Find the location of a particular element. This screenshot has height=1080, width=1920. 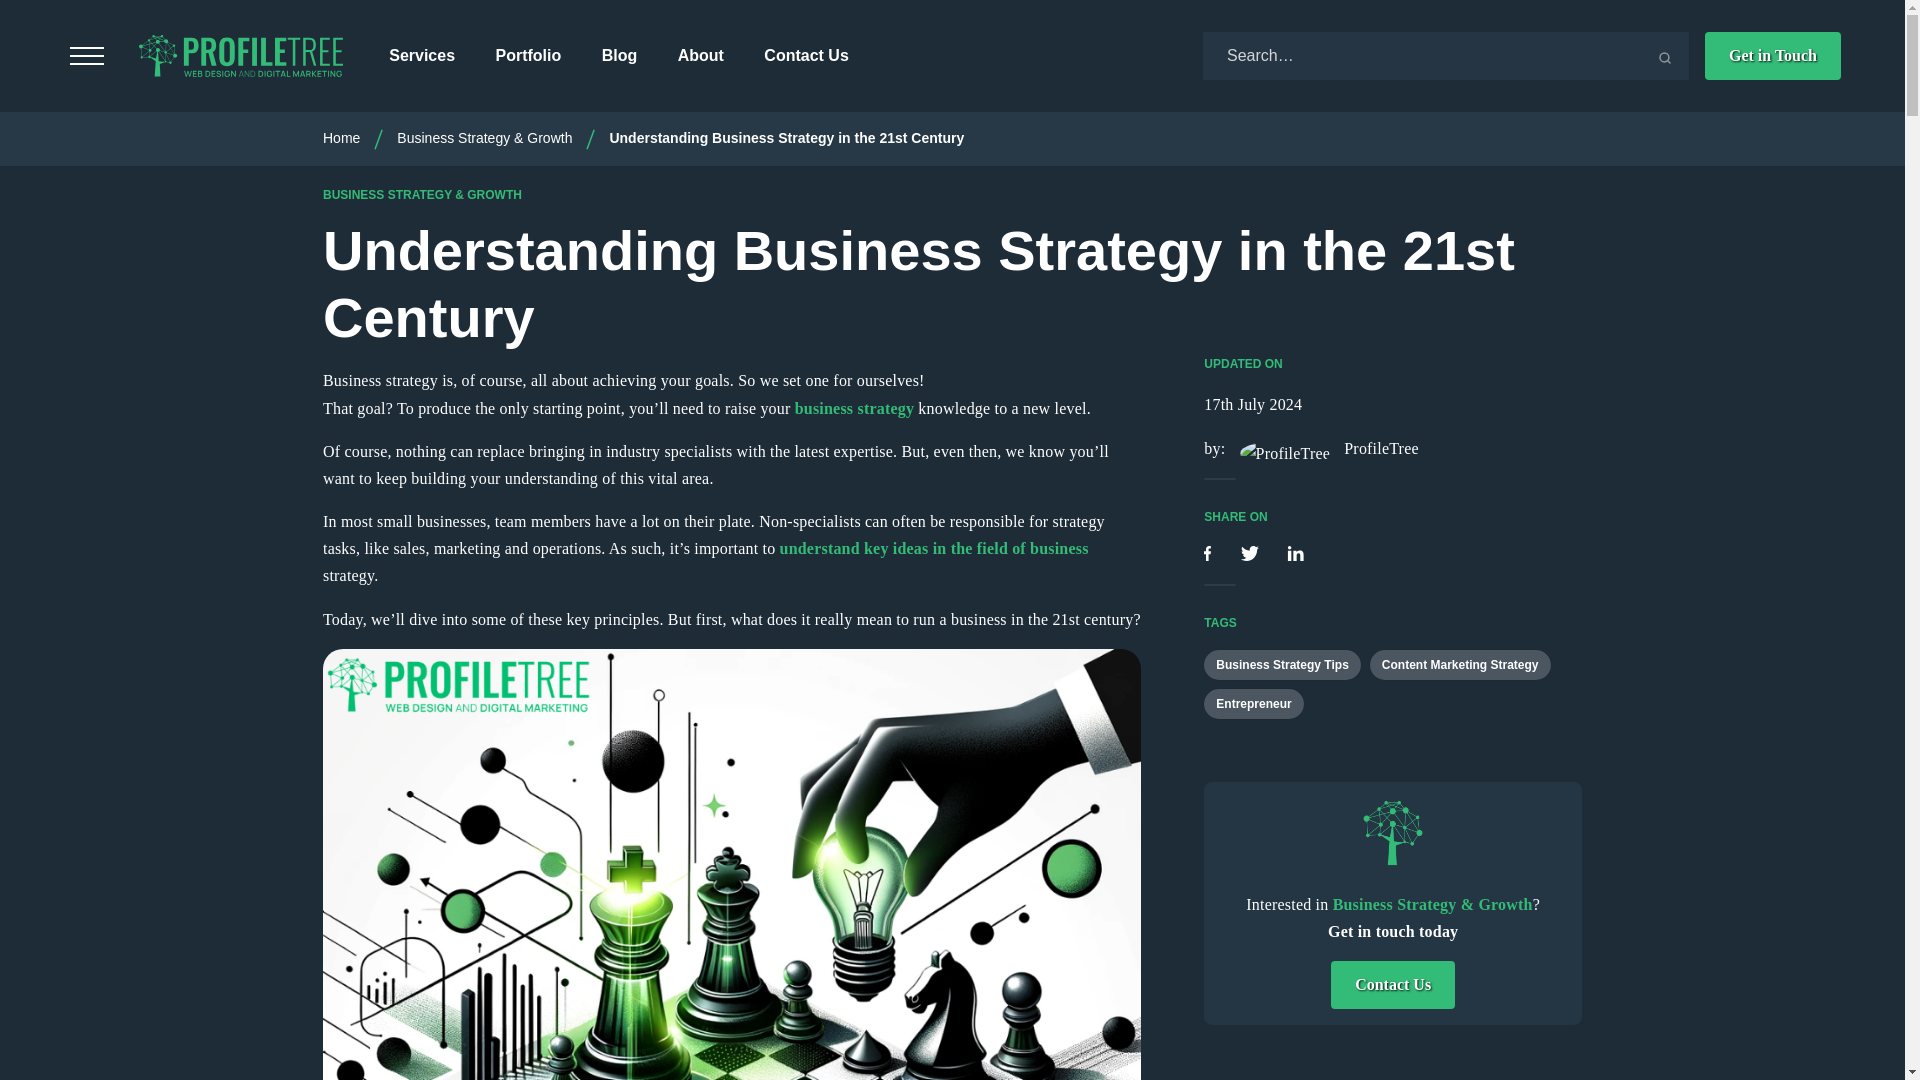

Services is located at coordinates (422, 55).